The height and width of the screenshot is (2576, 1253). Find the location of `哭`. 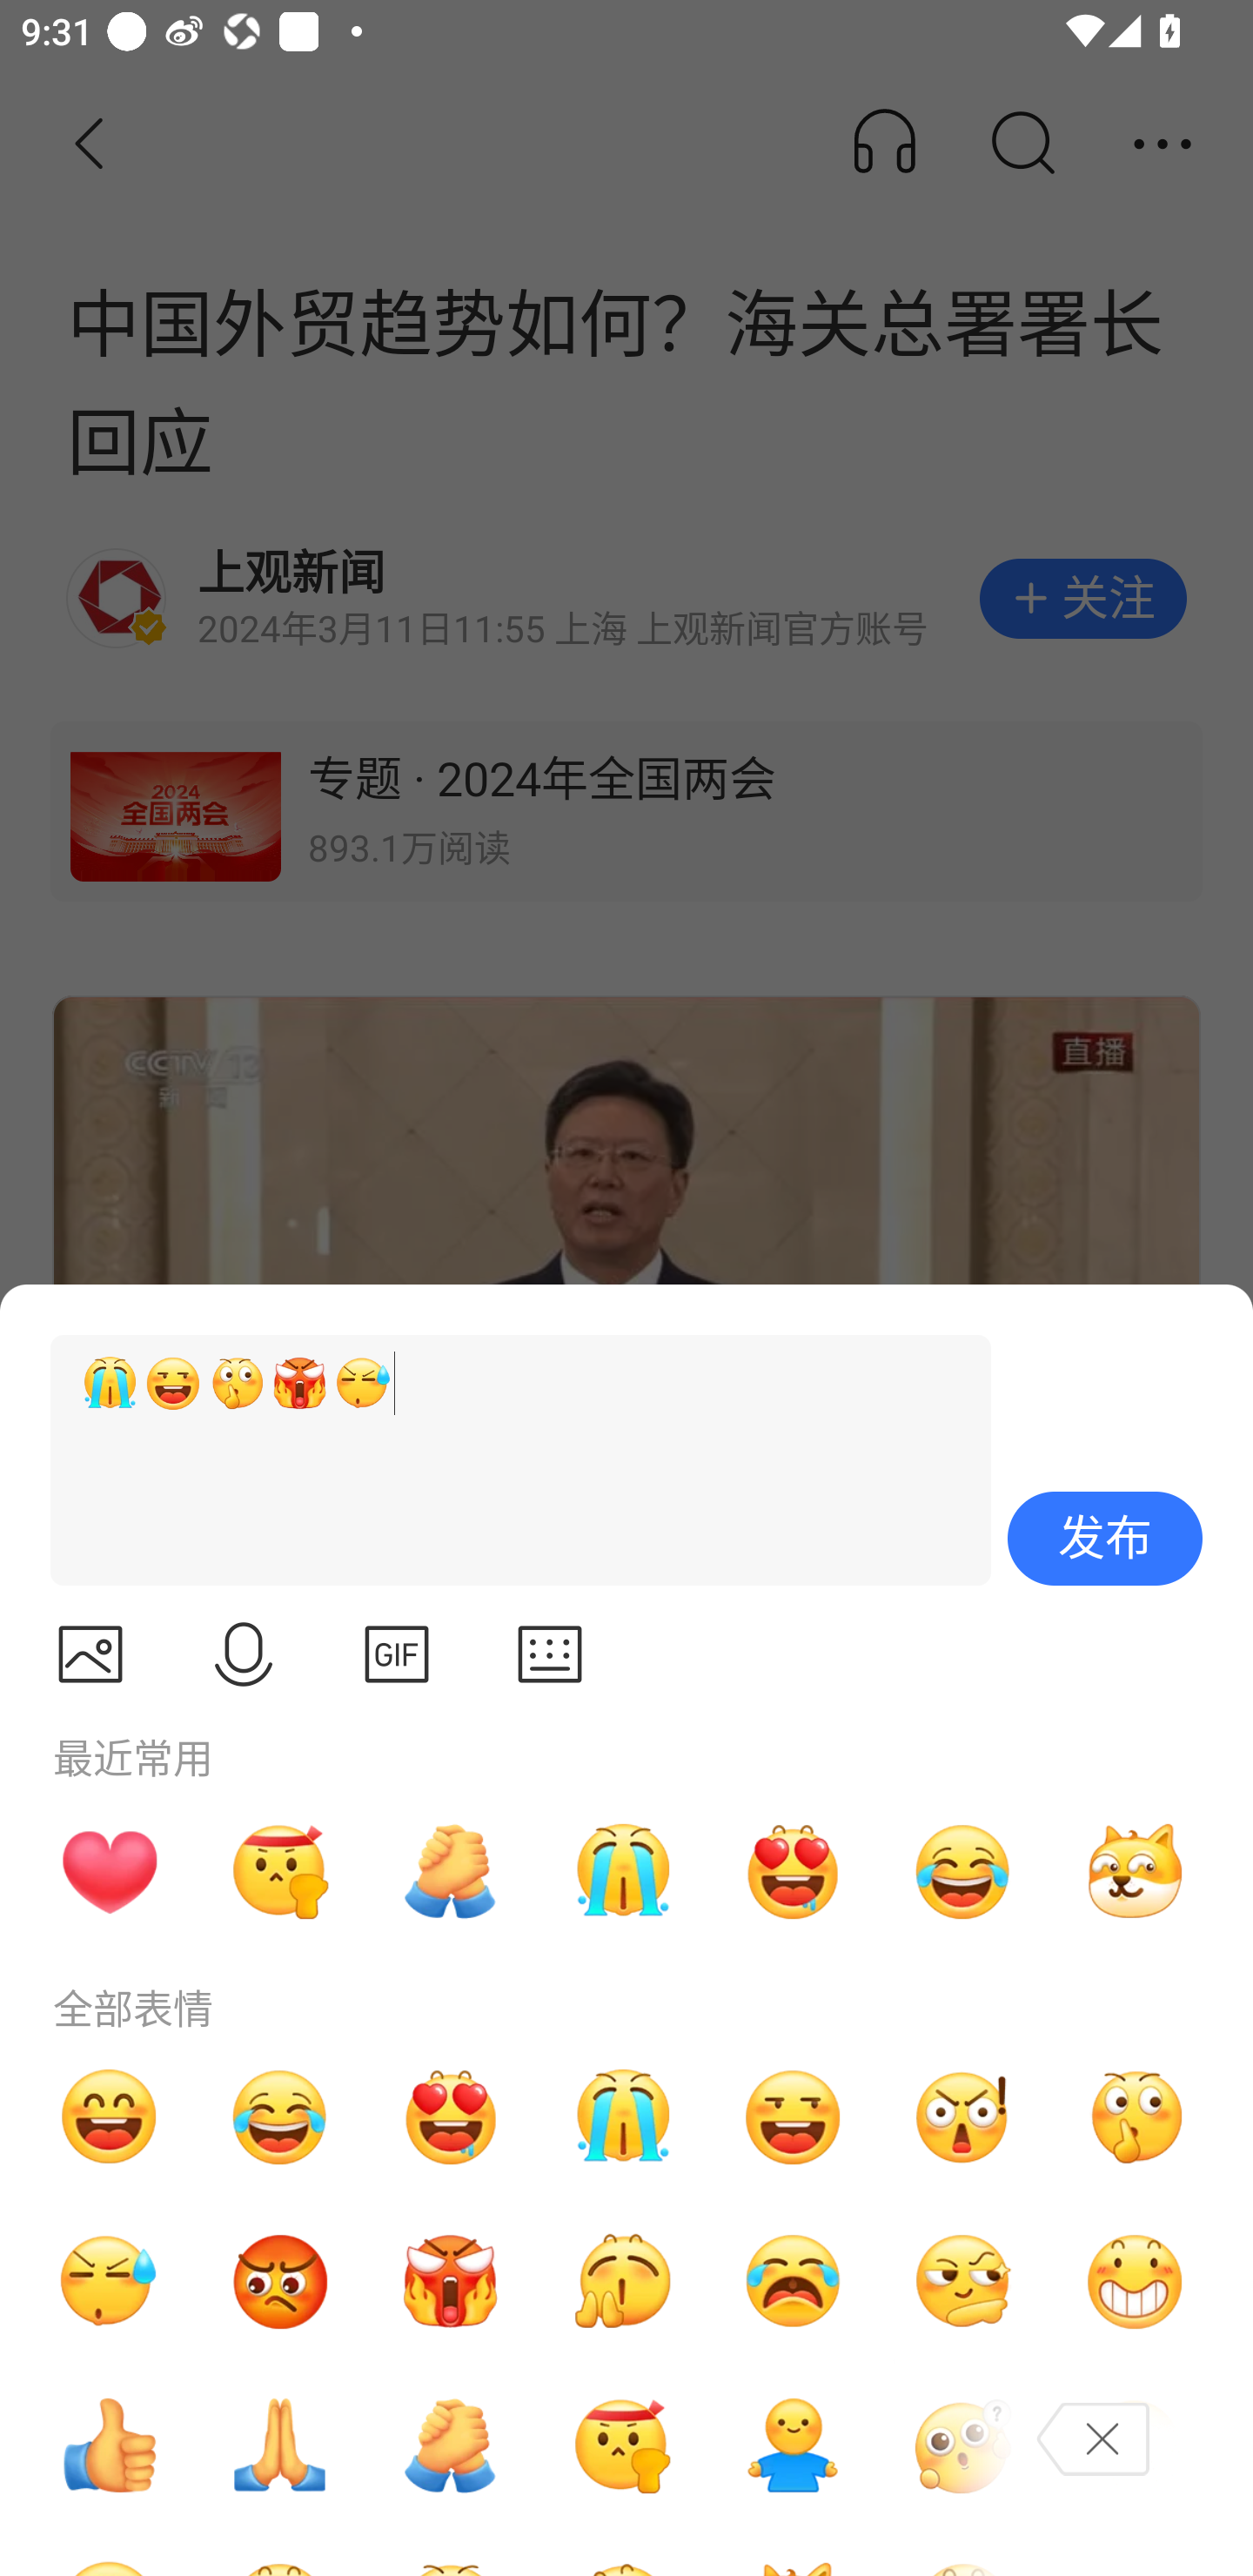

哭 is located at coordinates (621, 2116).